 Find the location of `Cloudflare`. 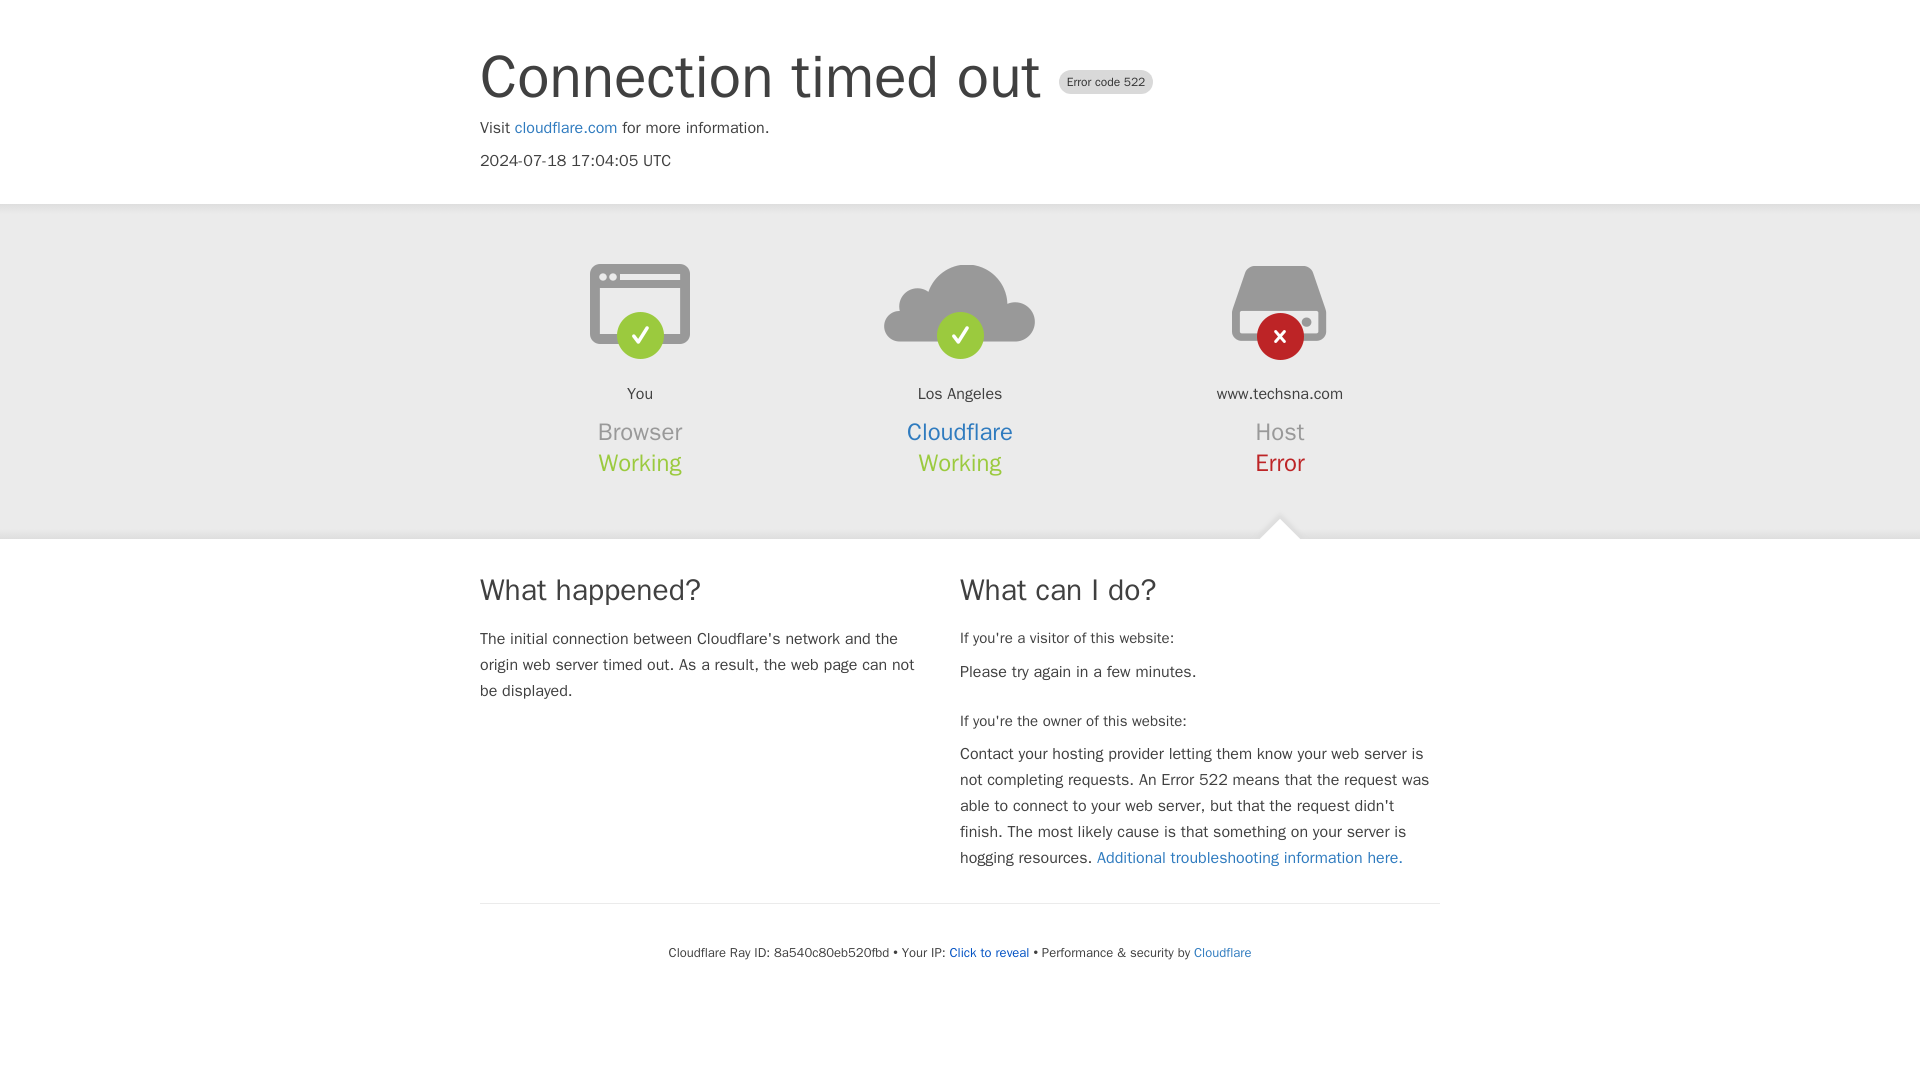

Cloudflare is located at coordinates (960, 432).